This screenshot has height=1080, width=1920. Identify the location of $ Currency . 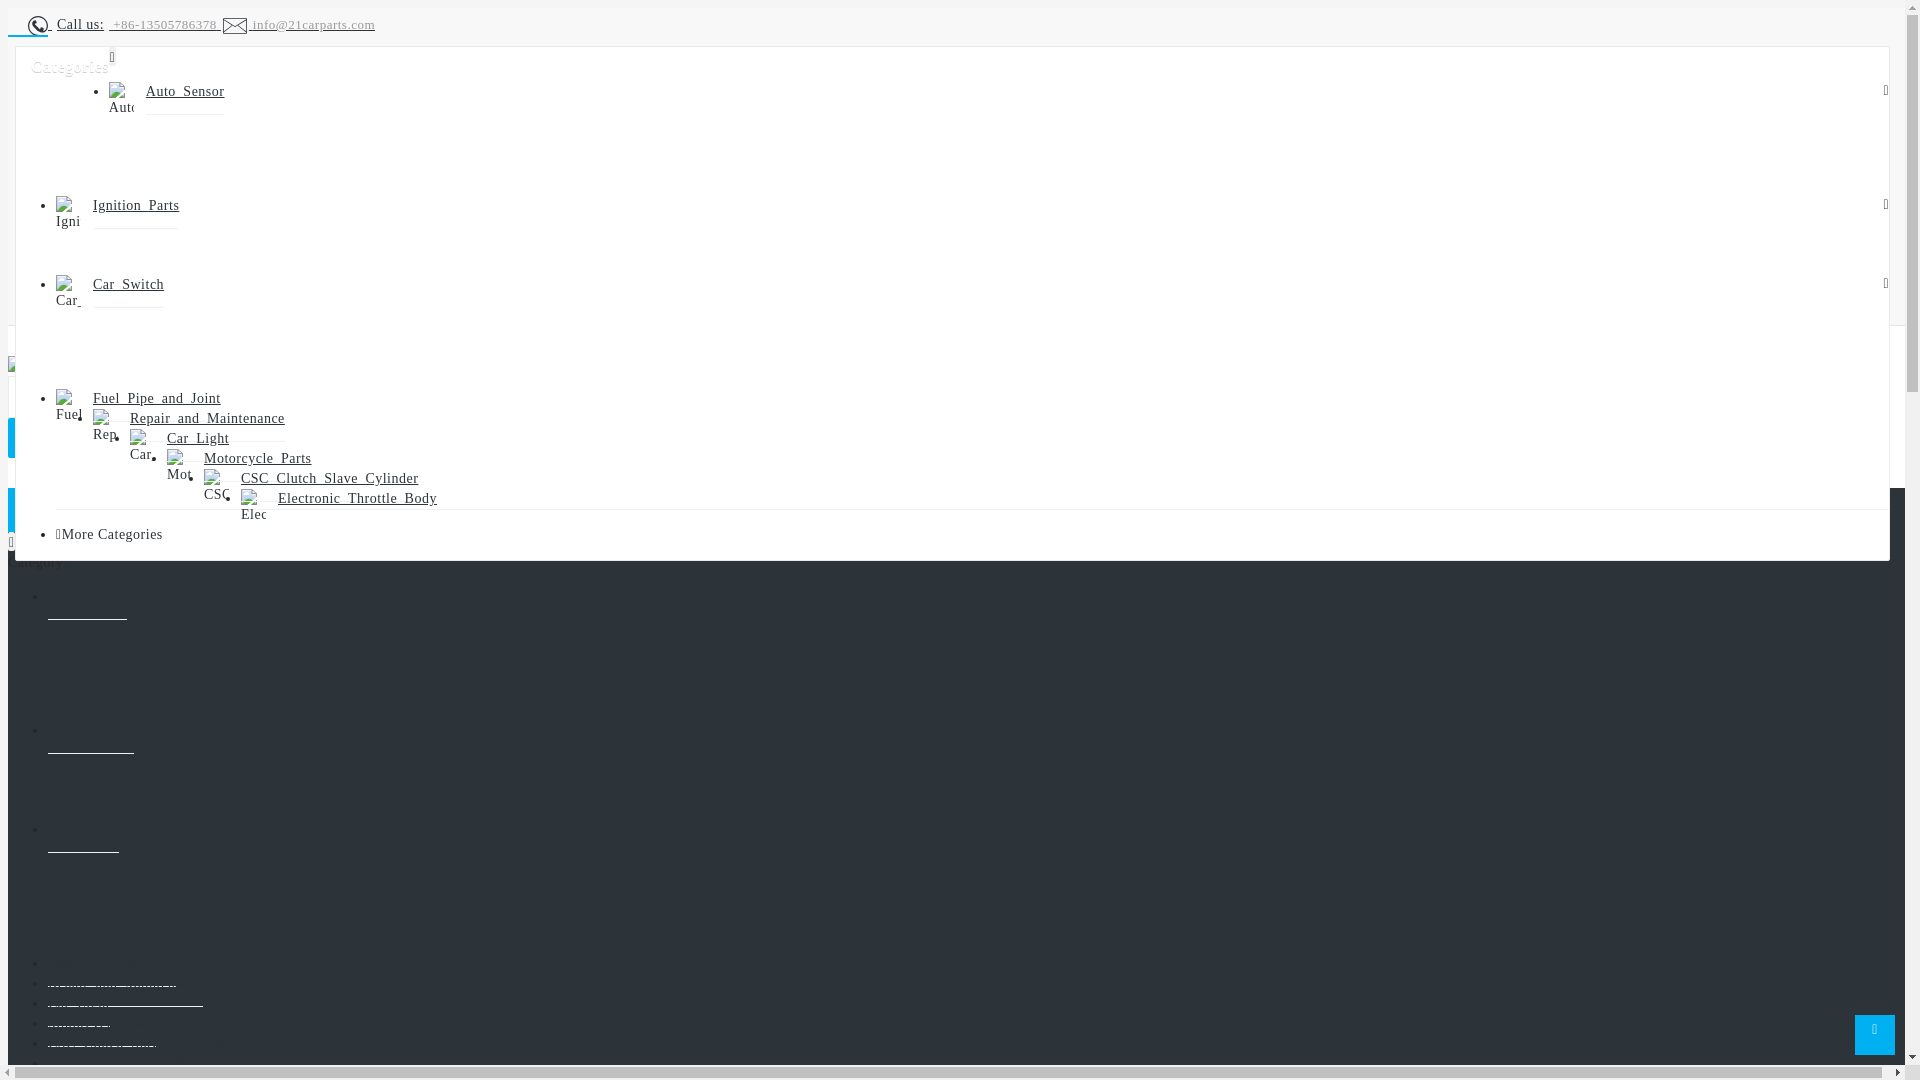
(102, 62).